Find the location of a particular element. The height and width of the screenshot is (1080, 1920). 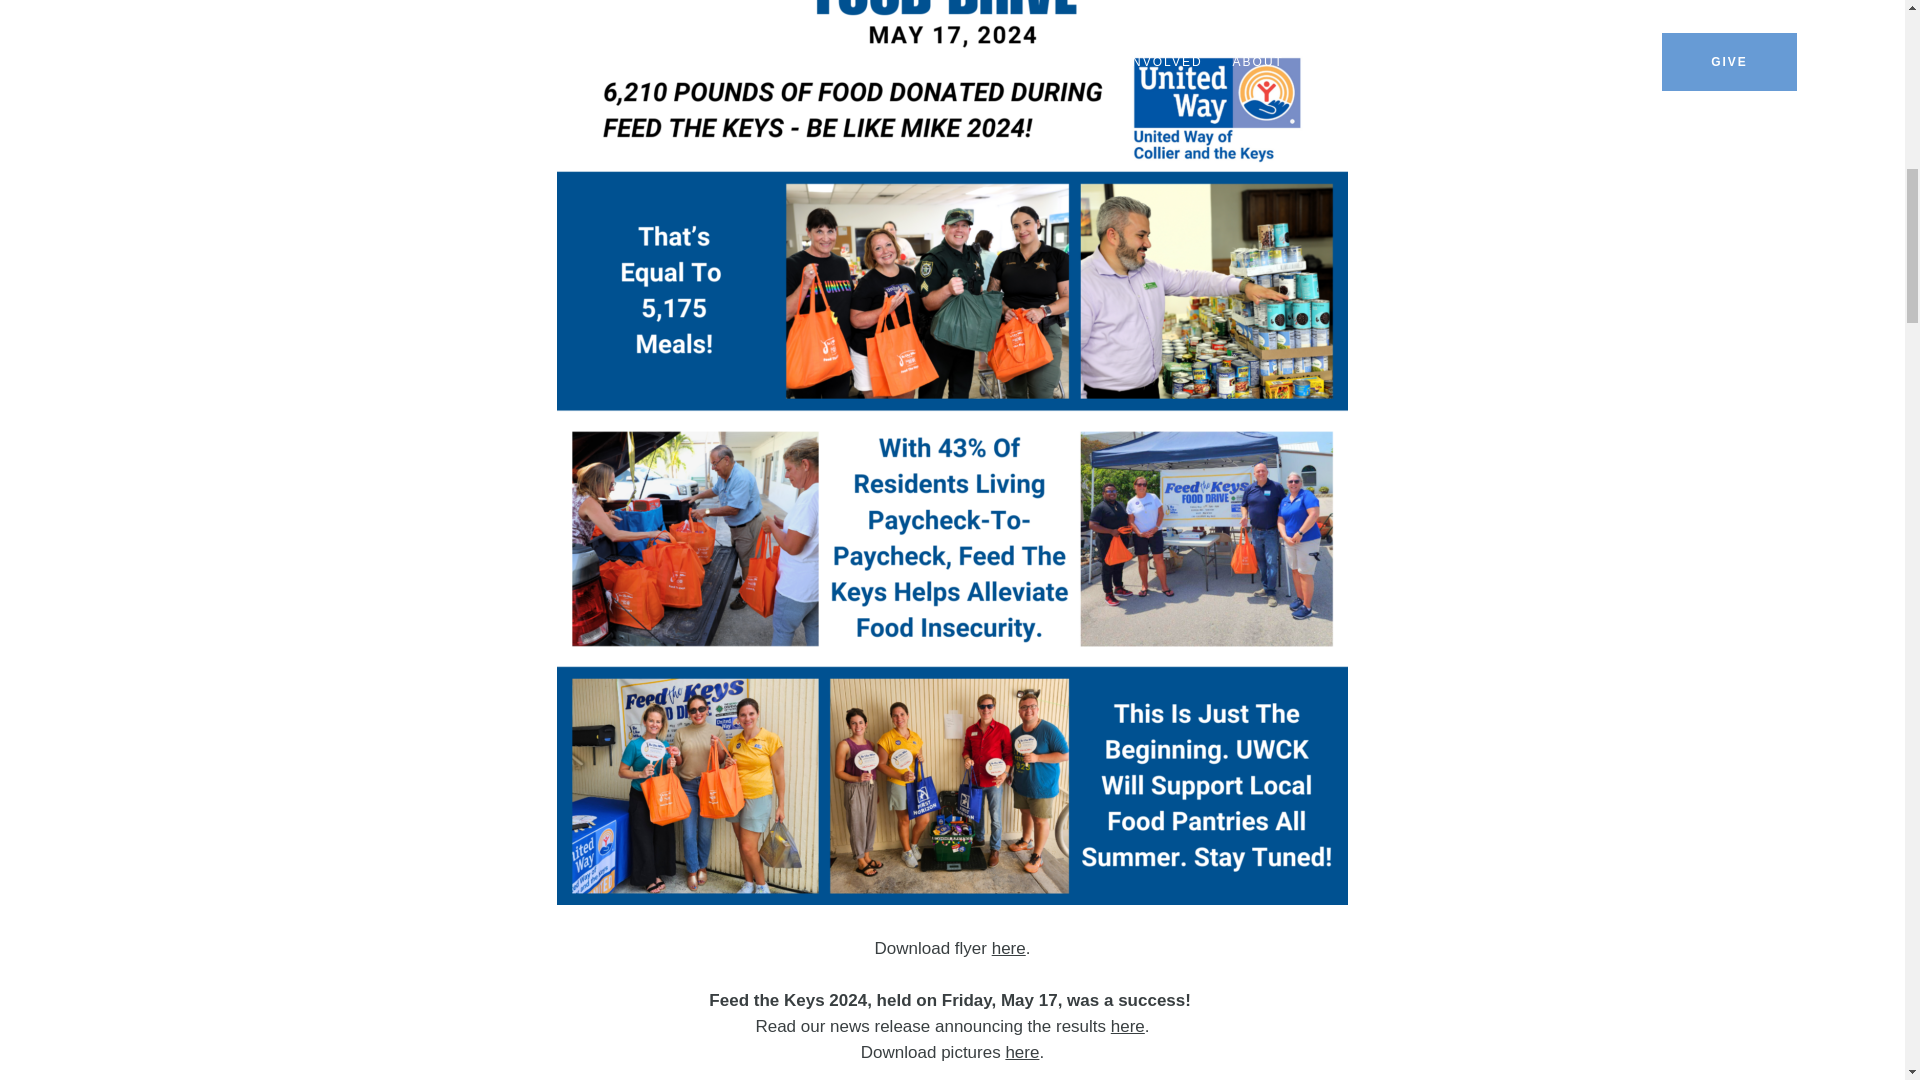

here is located at coordinates (1008, 948).